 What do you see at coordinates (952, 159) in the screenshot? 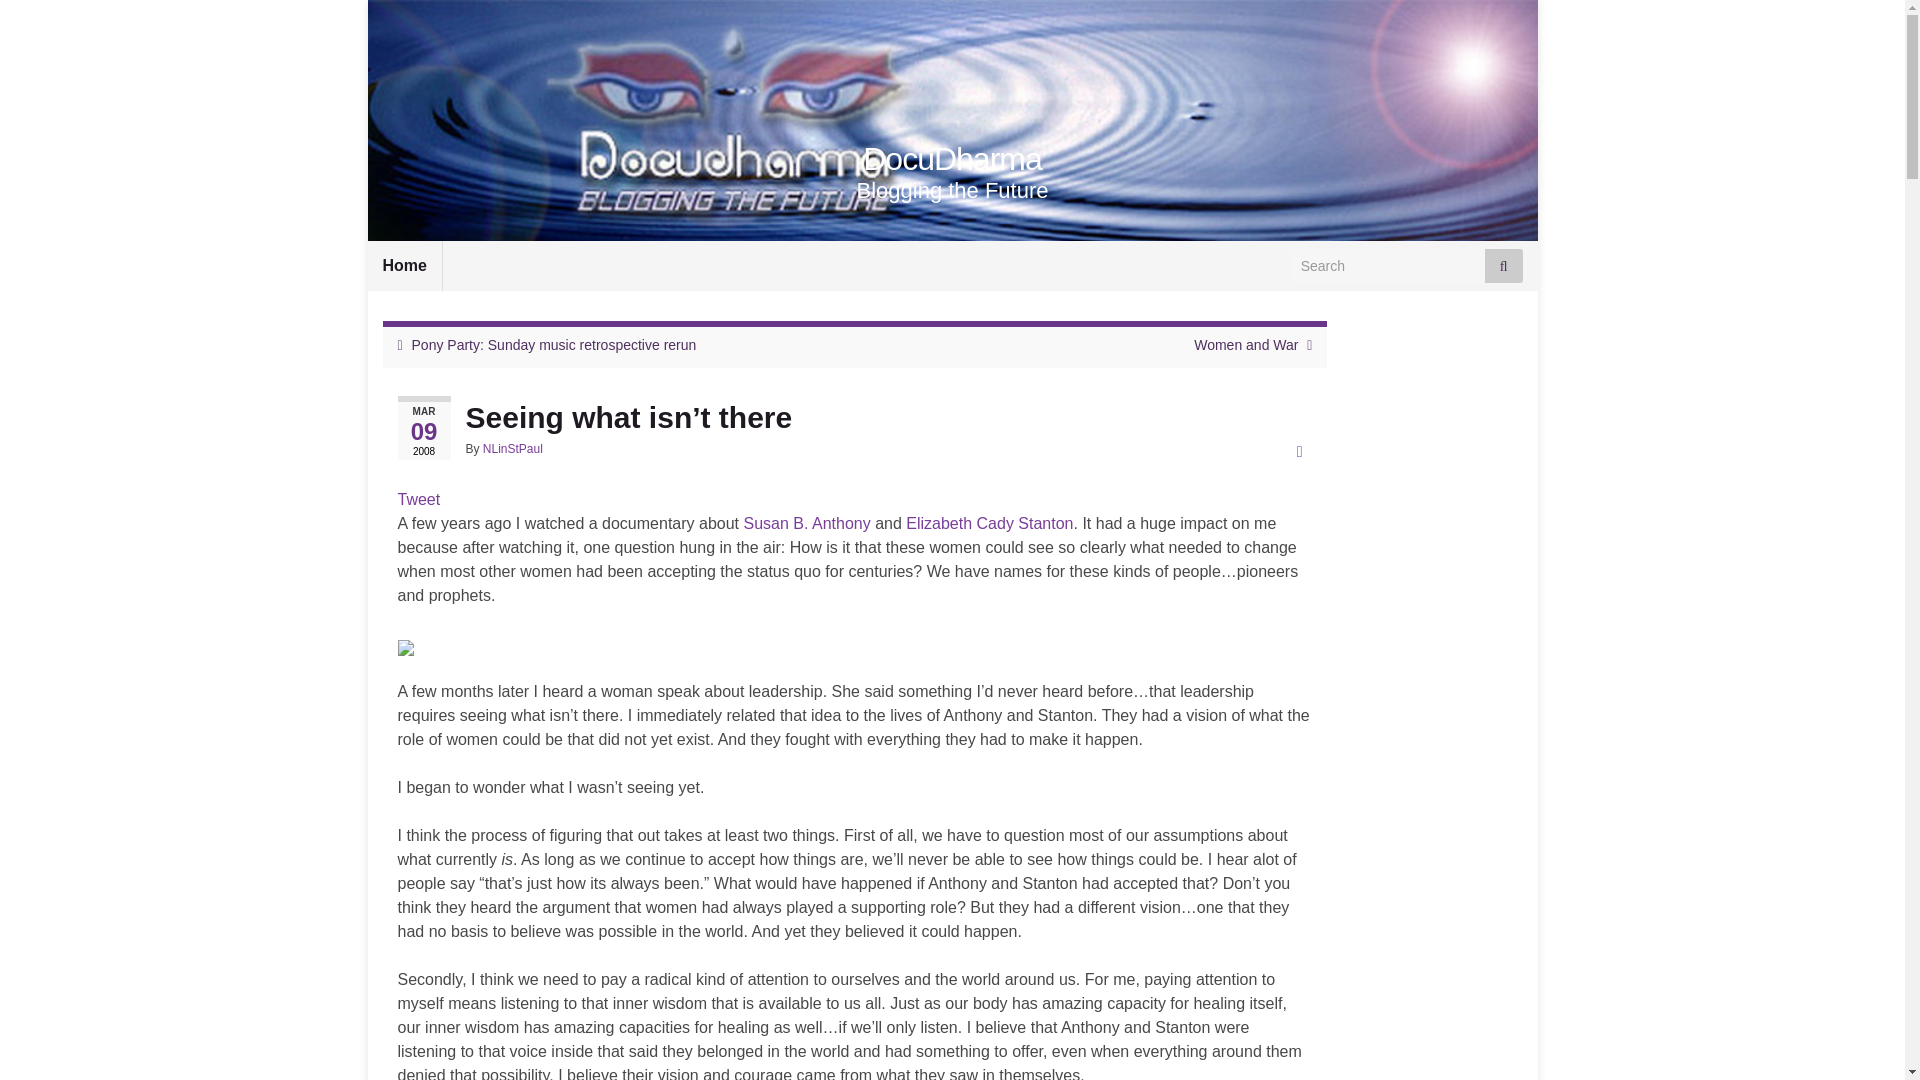
I see `Go back to the front page` at bounding box center [952, 159].